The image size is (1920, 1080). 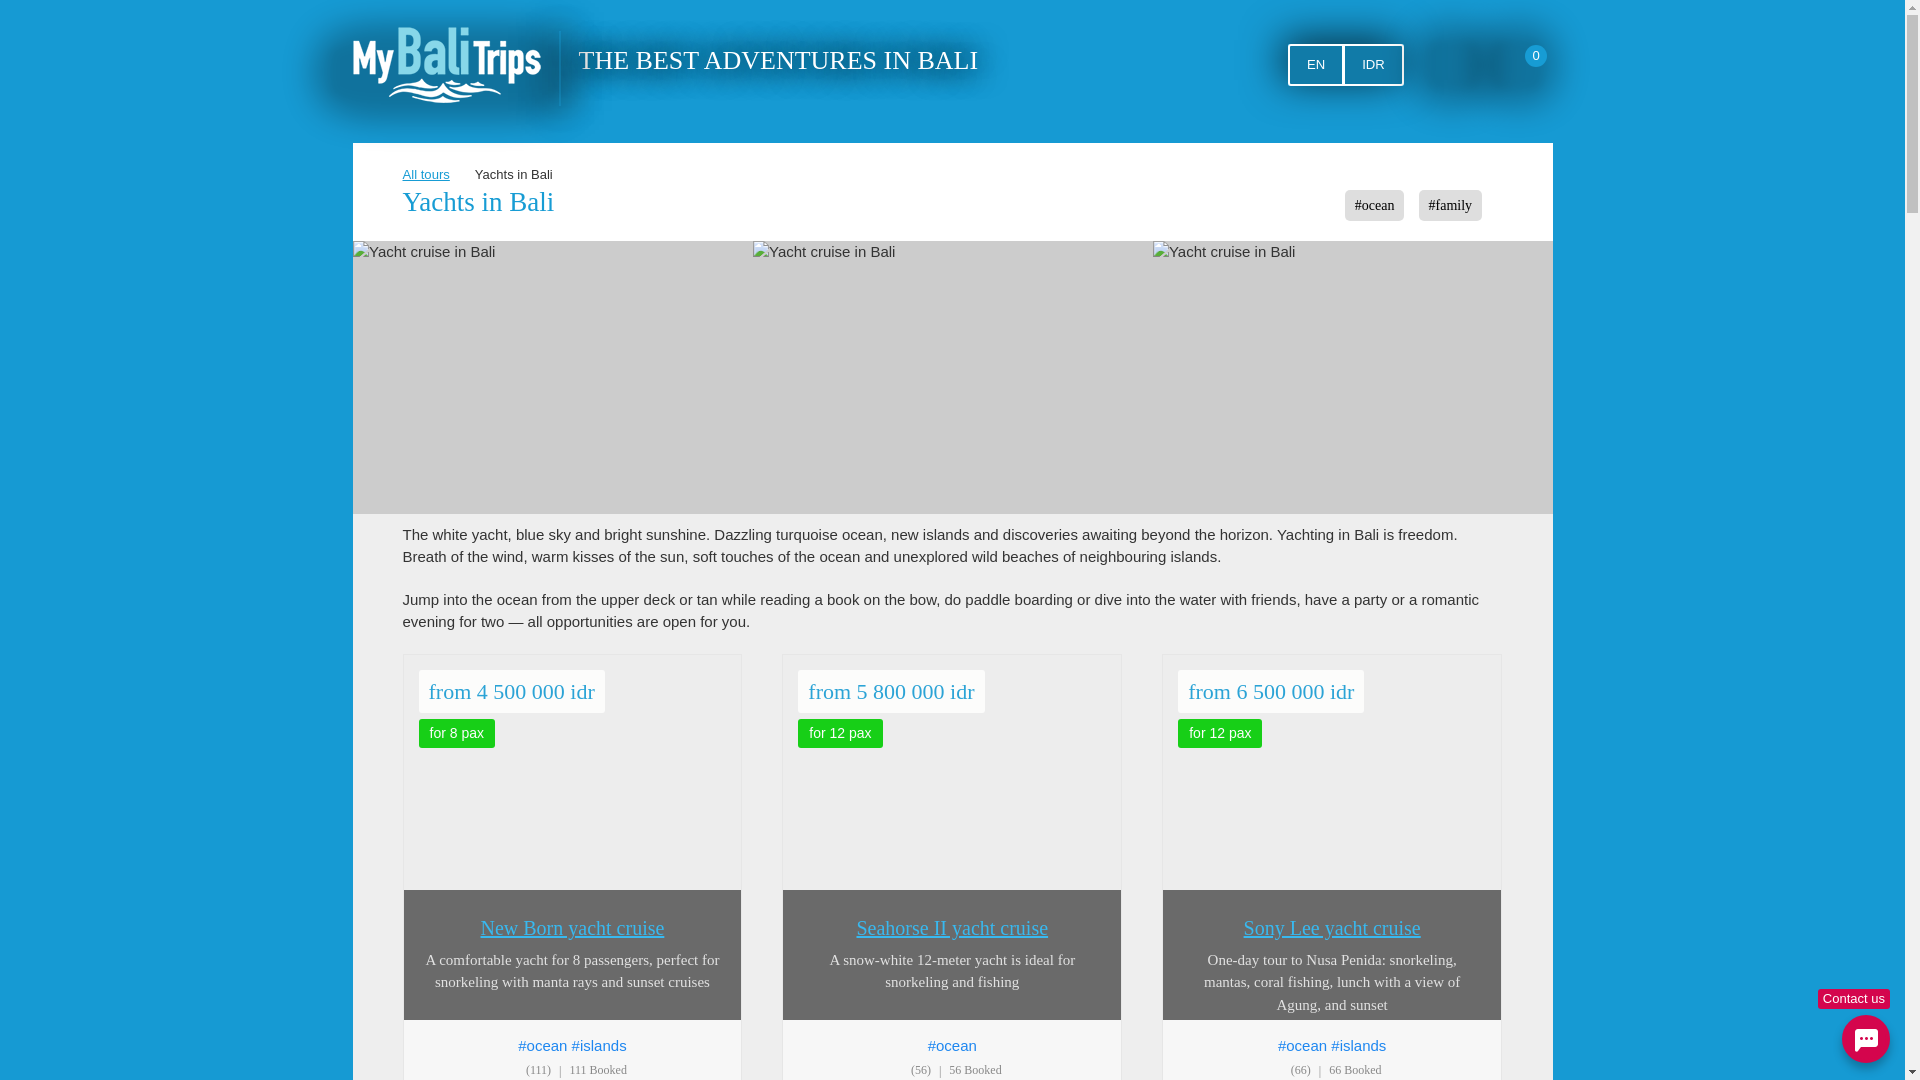 What do you see at coordinates (425, 174) in the screenshot?
I see `All tours` at bounding box center [425, 174].